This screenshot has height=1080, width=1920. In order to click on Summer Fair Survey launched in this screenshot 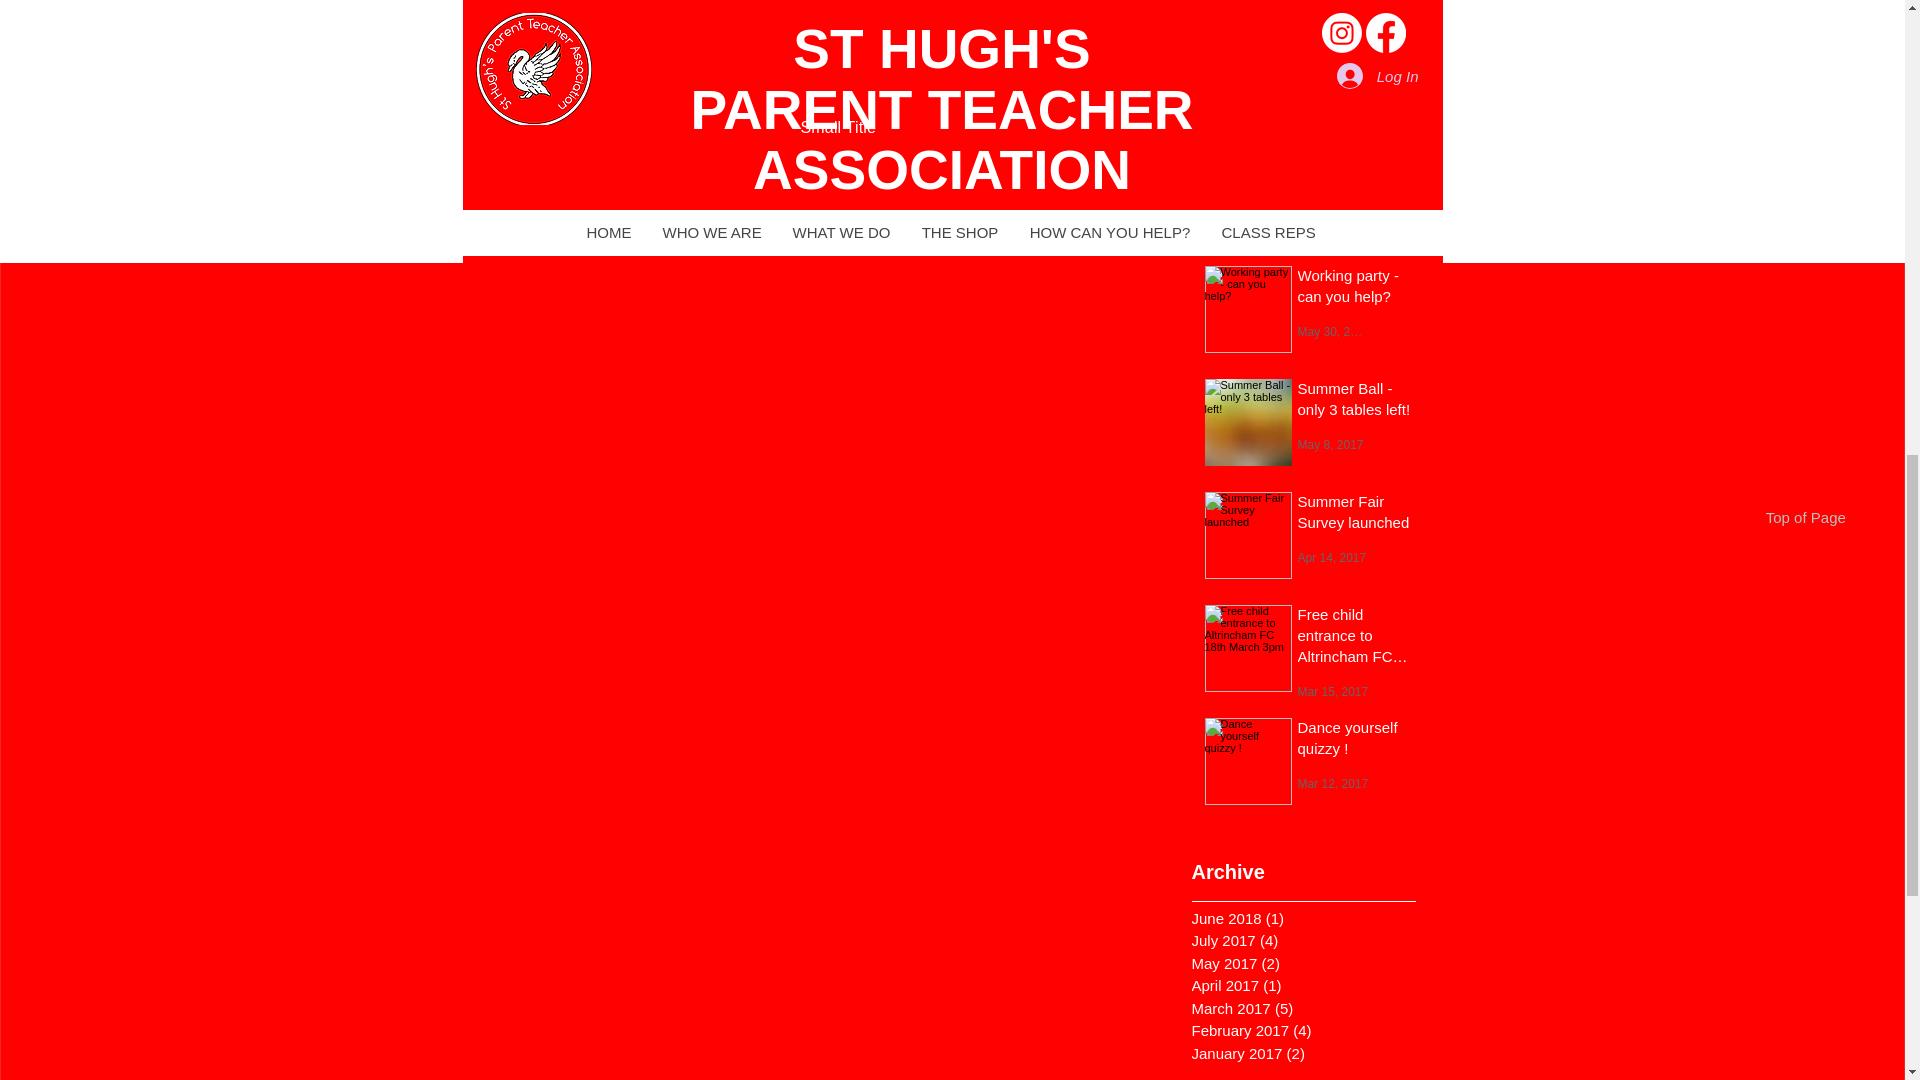, I will do `click(1354, 515)`.